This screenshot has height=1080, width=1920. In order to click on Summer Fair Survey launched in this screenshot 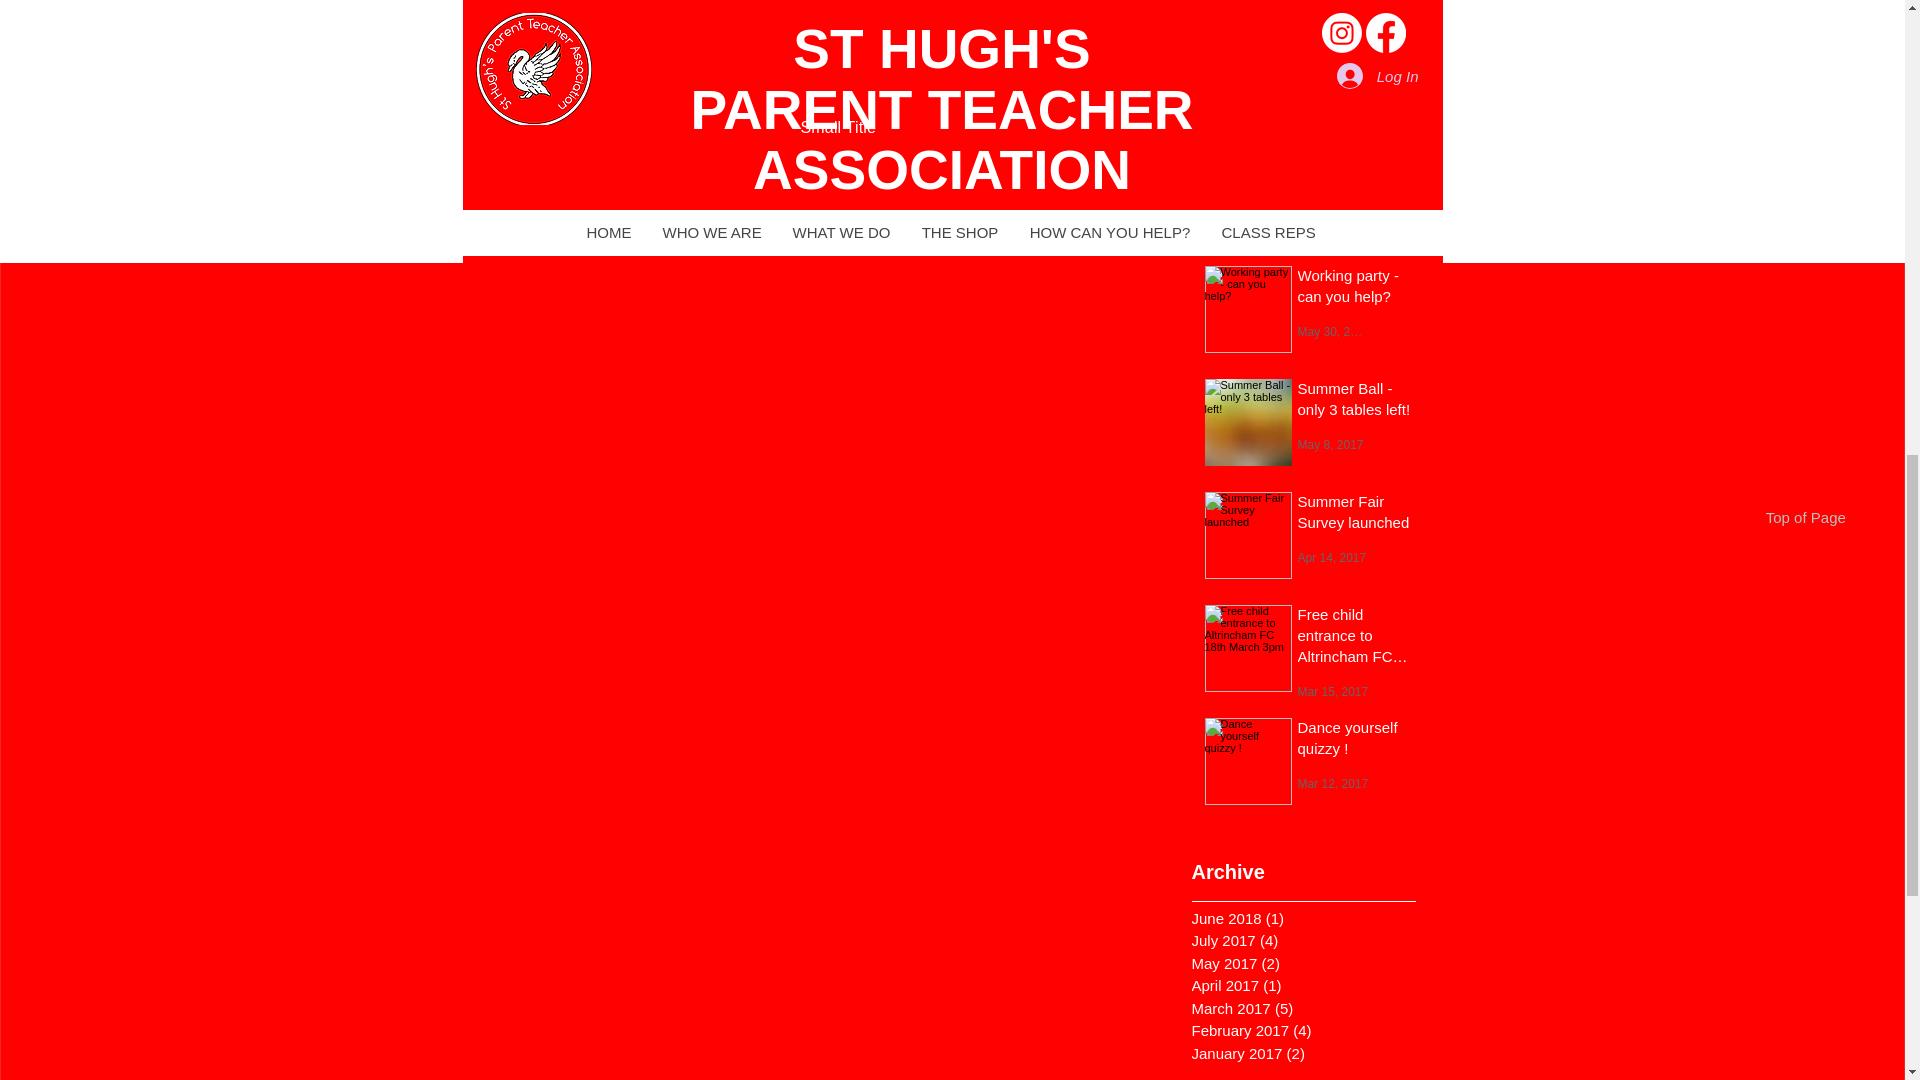, I will do `click(1354, 515)`.